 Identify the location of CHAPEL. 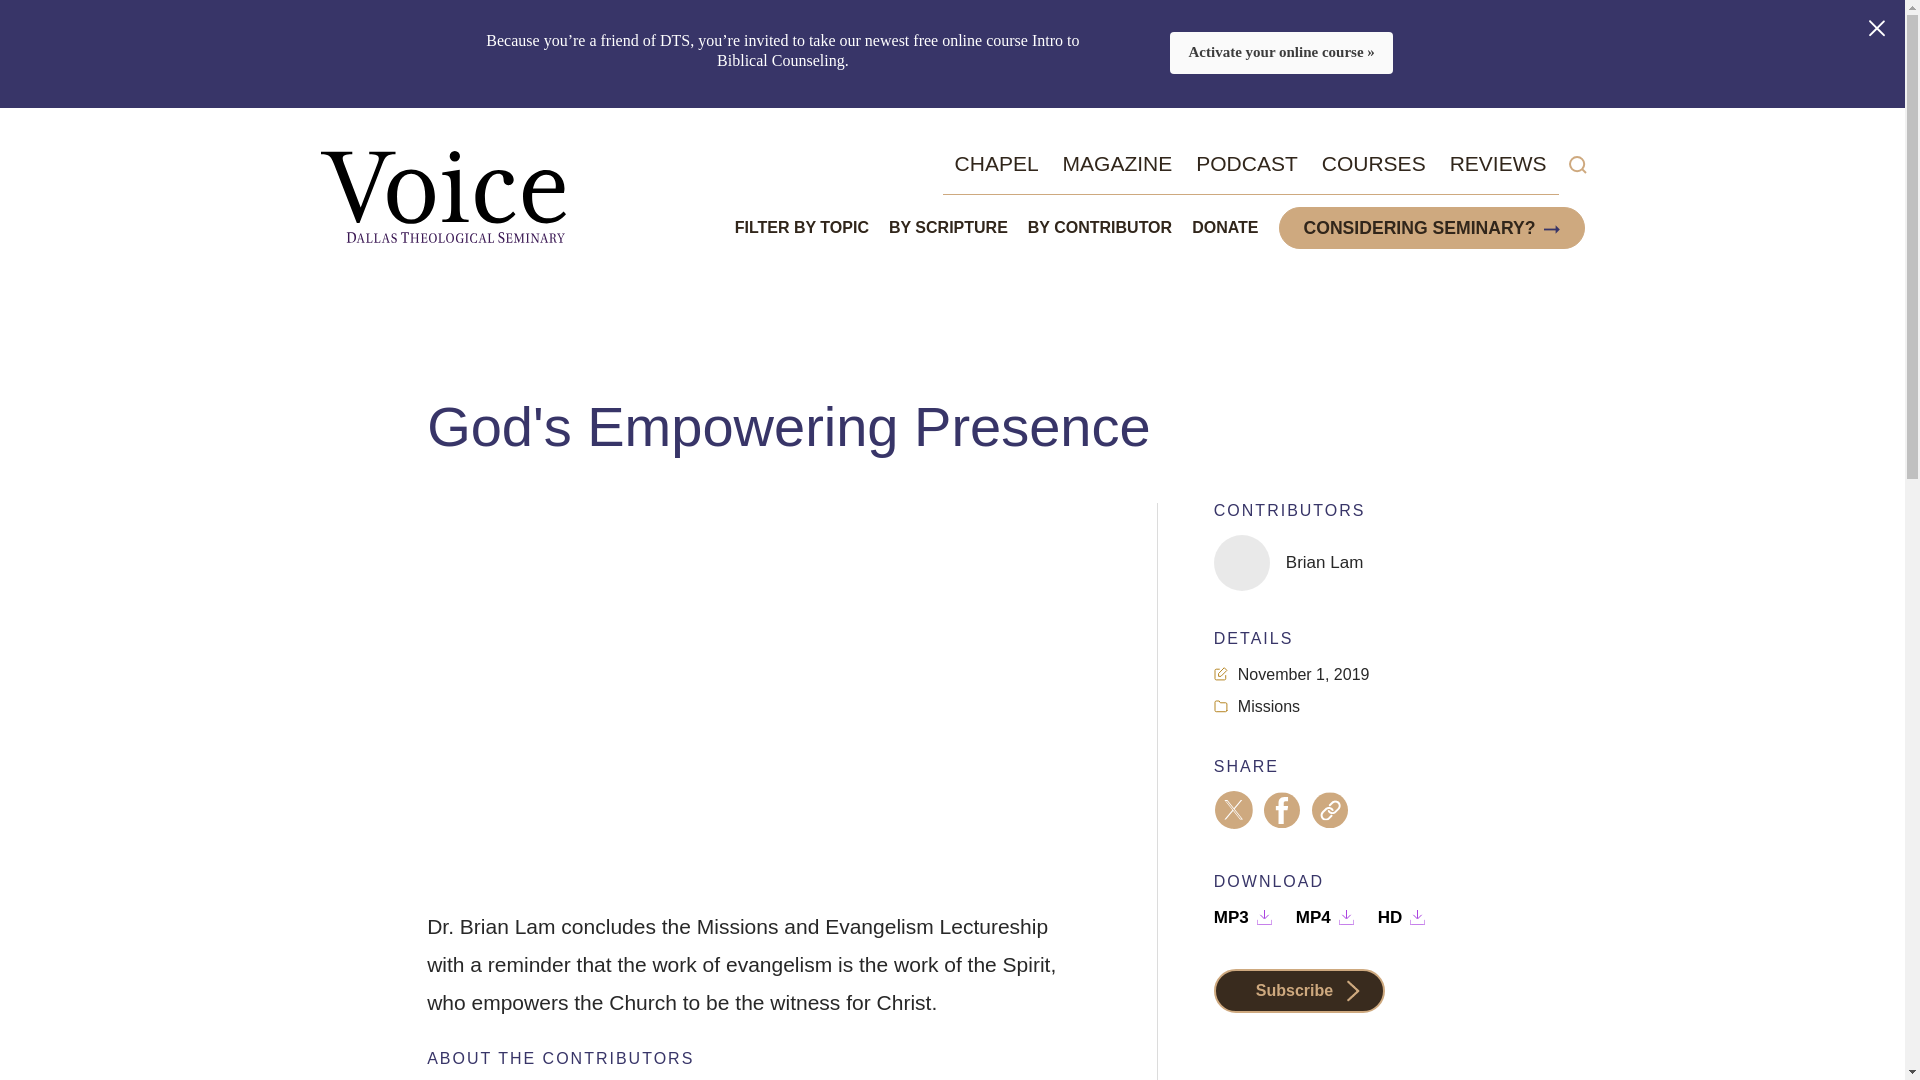
(996, 164).